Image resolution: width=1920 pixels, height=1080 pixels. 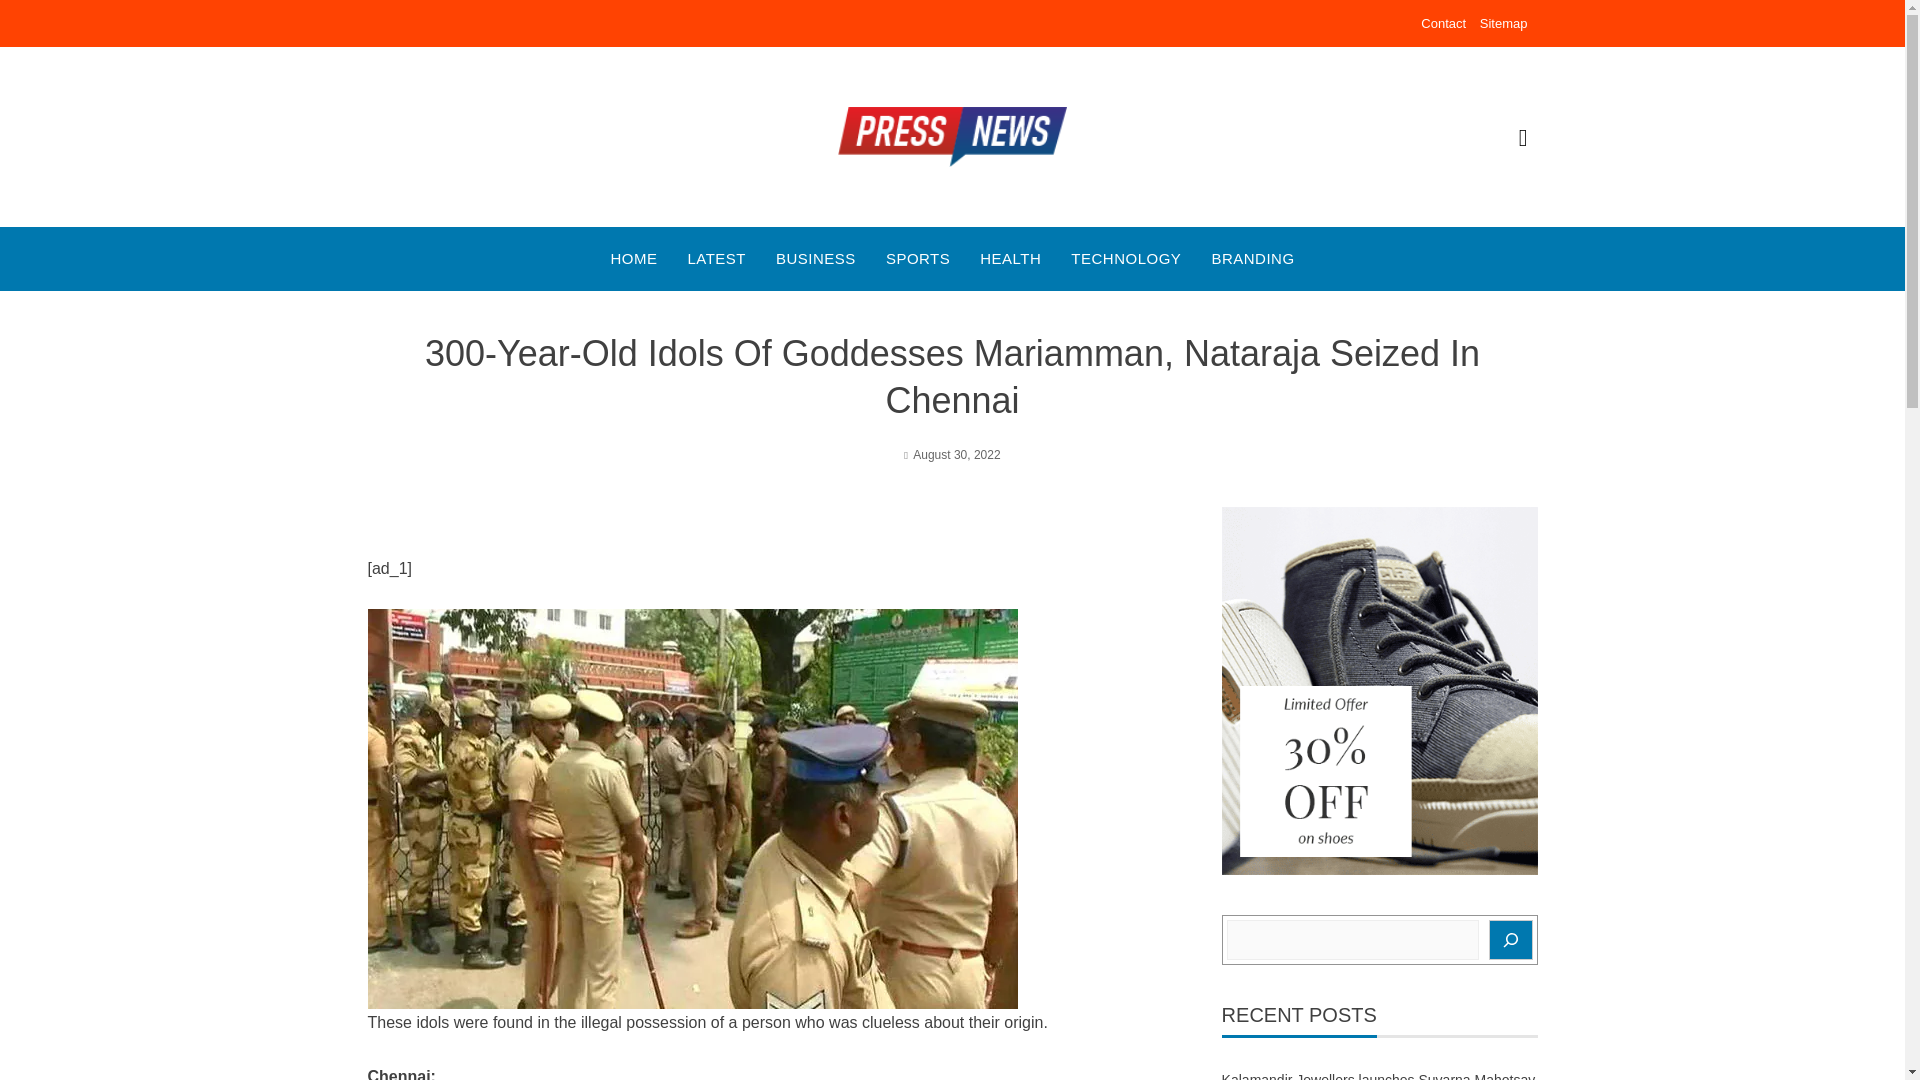 I want to click on HOME, so click(x=633, y=259).